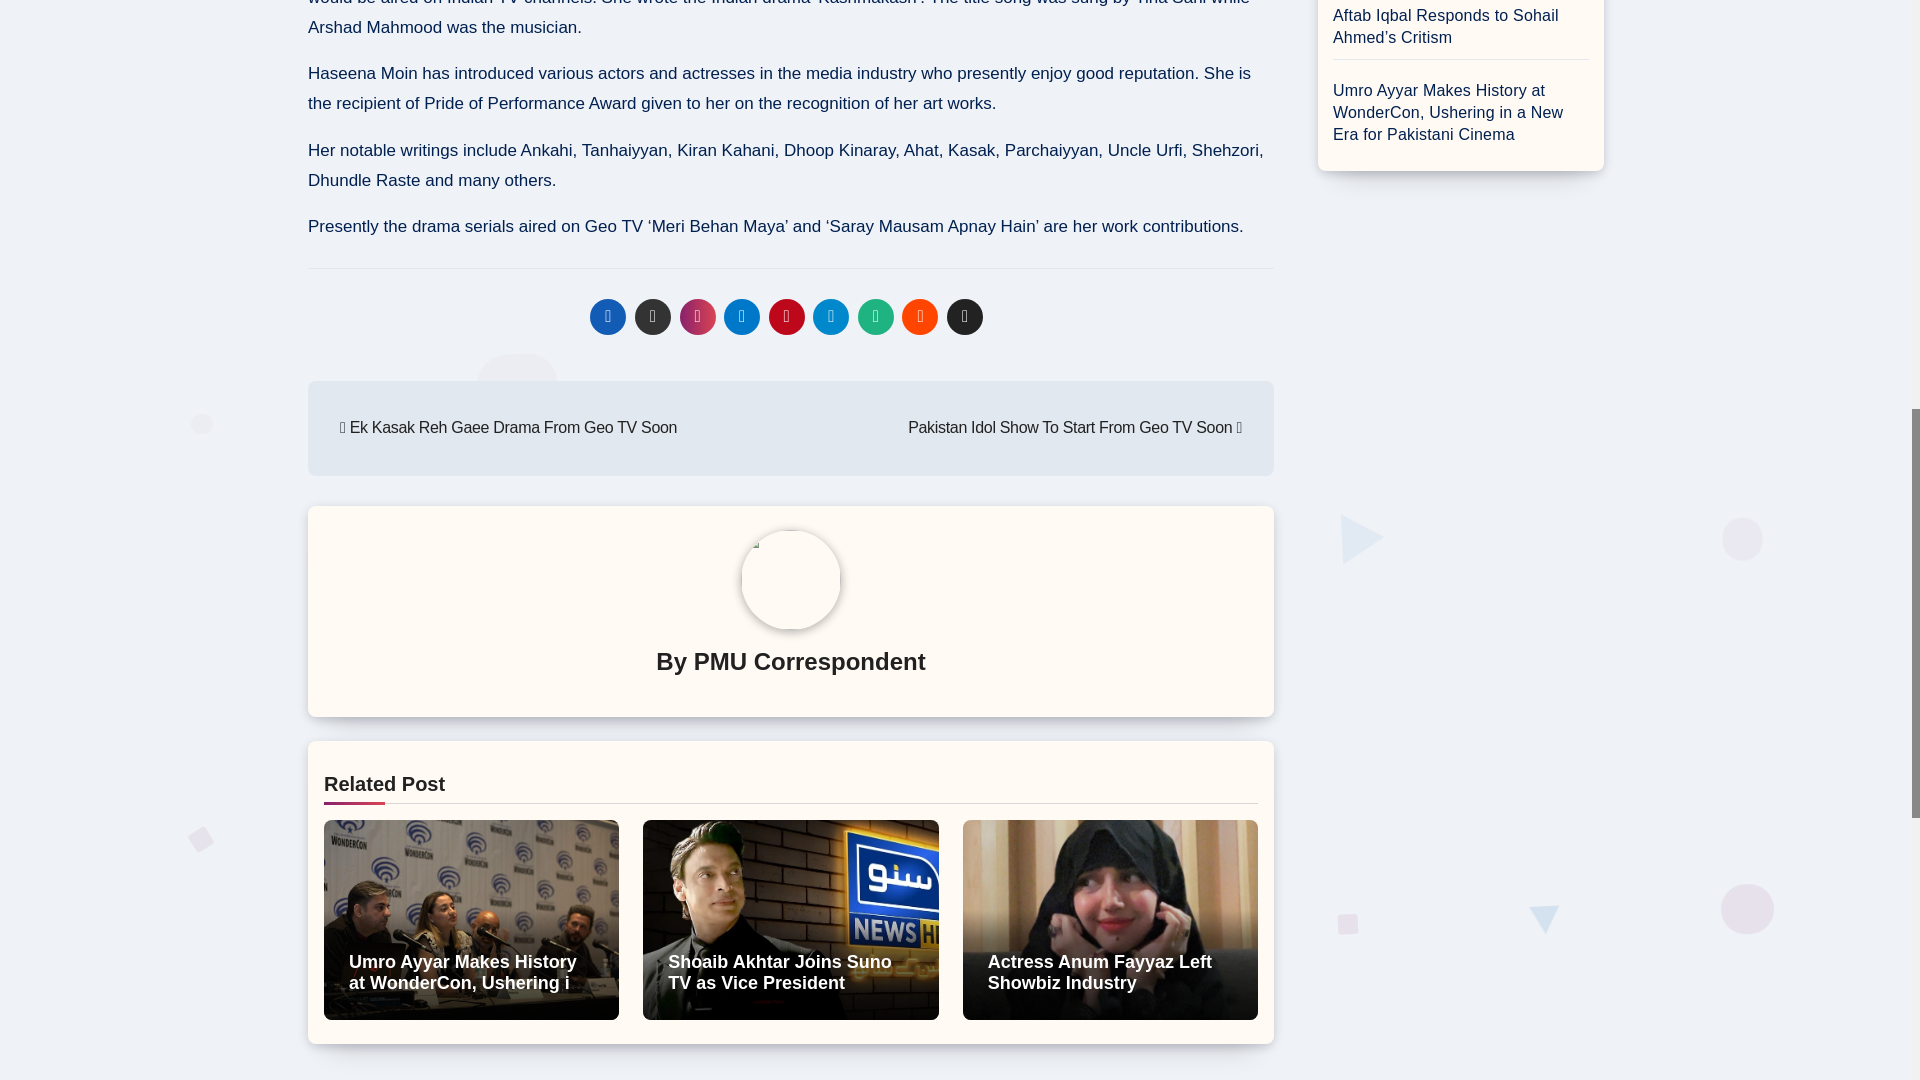 The height and width of the screenshot is (1080, 1920). Describe the element at coordinates (508, 428) in the screenshot. I see `Ek Kasak Reh Gaee Drama From Geo TV Soon` at that location.